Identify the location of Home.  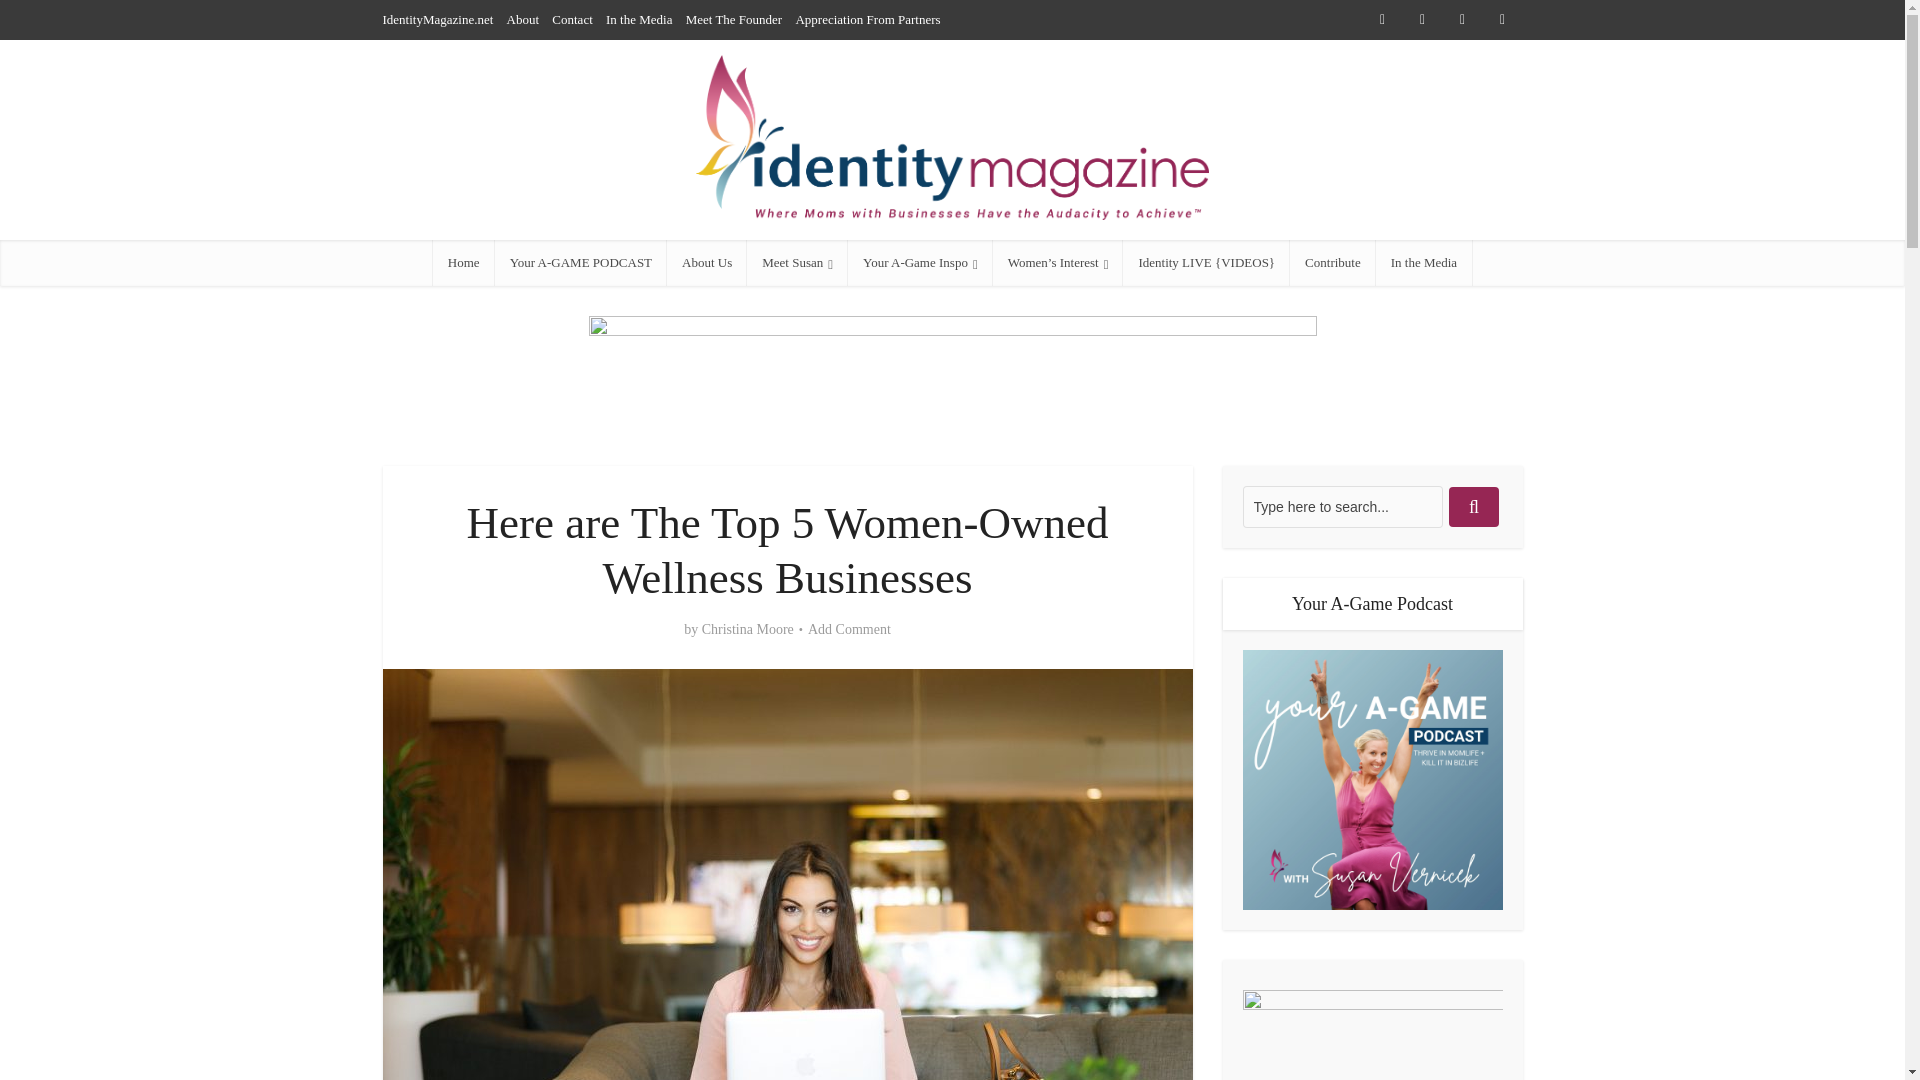
(464, 262).